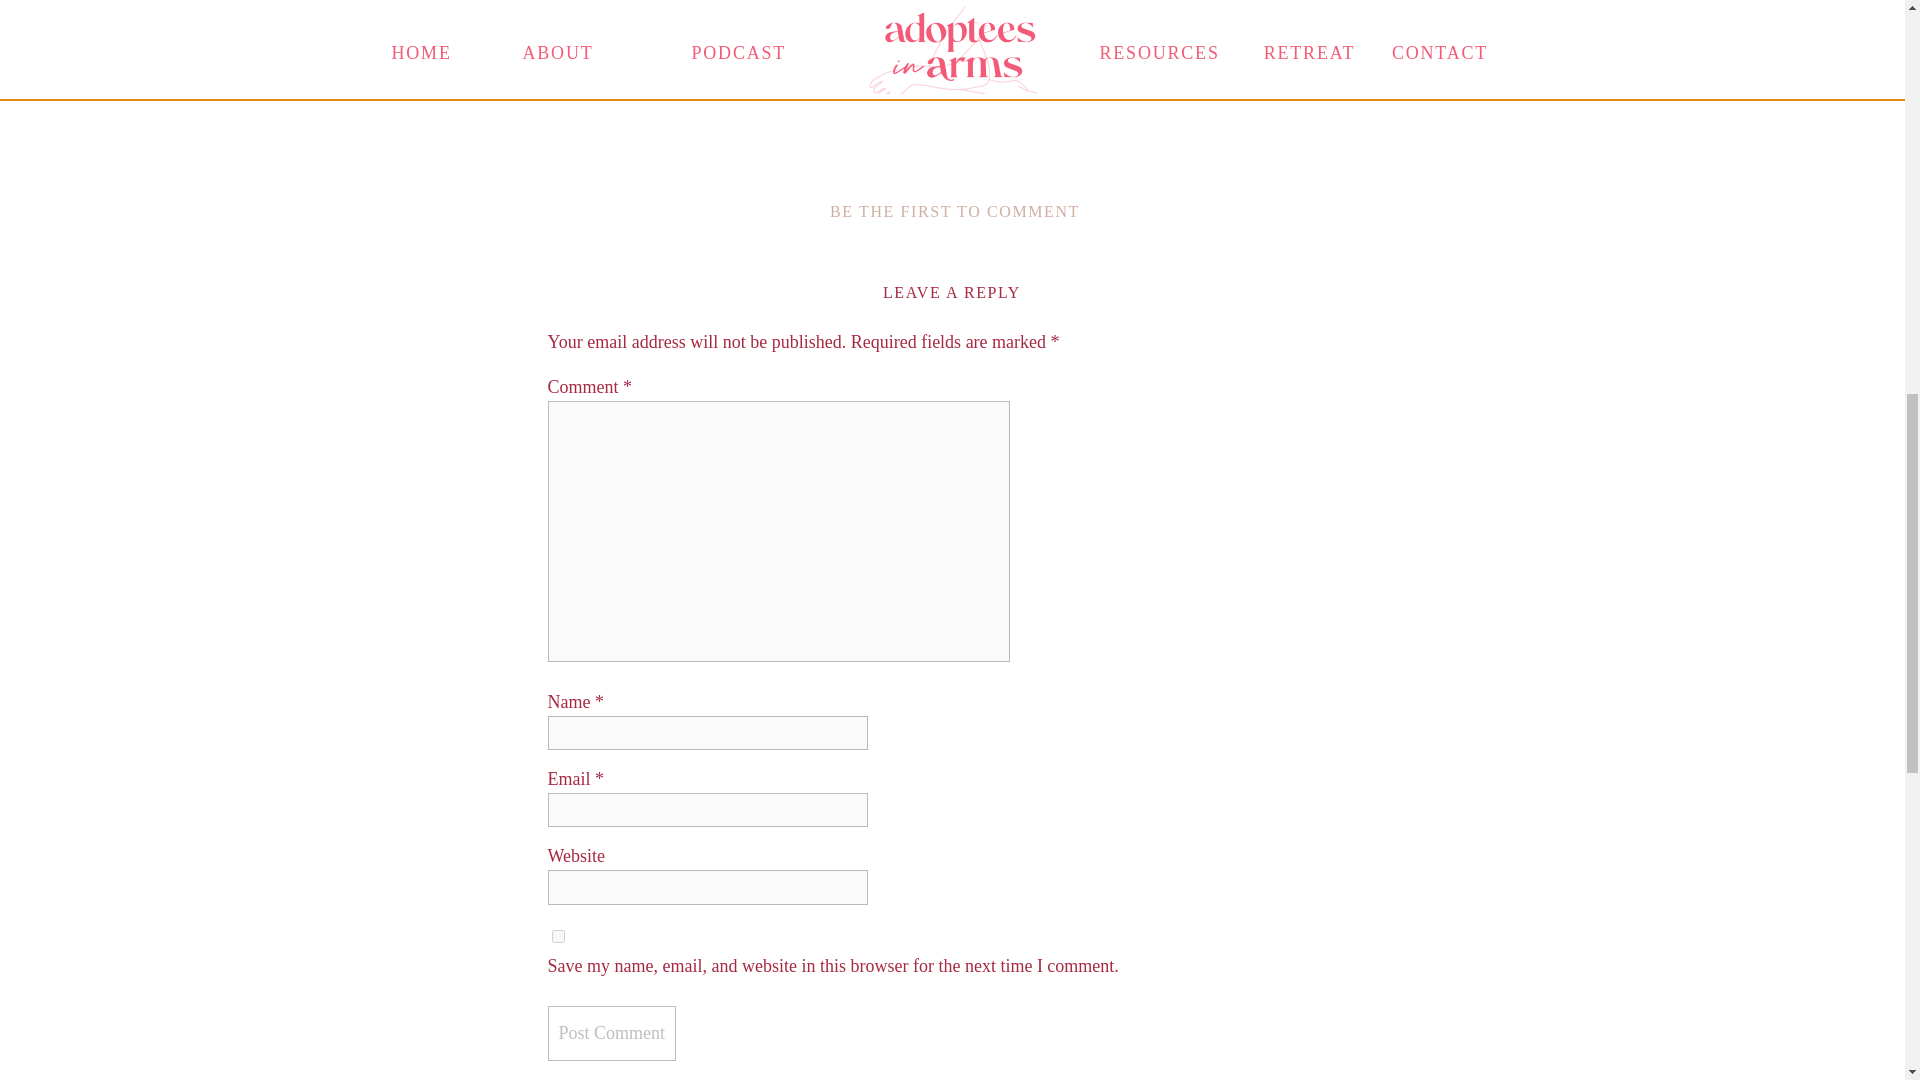  What do you see at coordinates (558, 936) in the screenshot?
I see `yes` at bounding box center [558, 936].